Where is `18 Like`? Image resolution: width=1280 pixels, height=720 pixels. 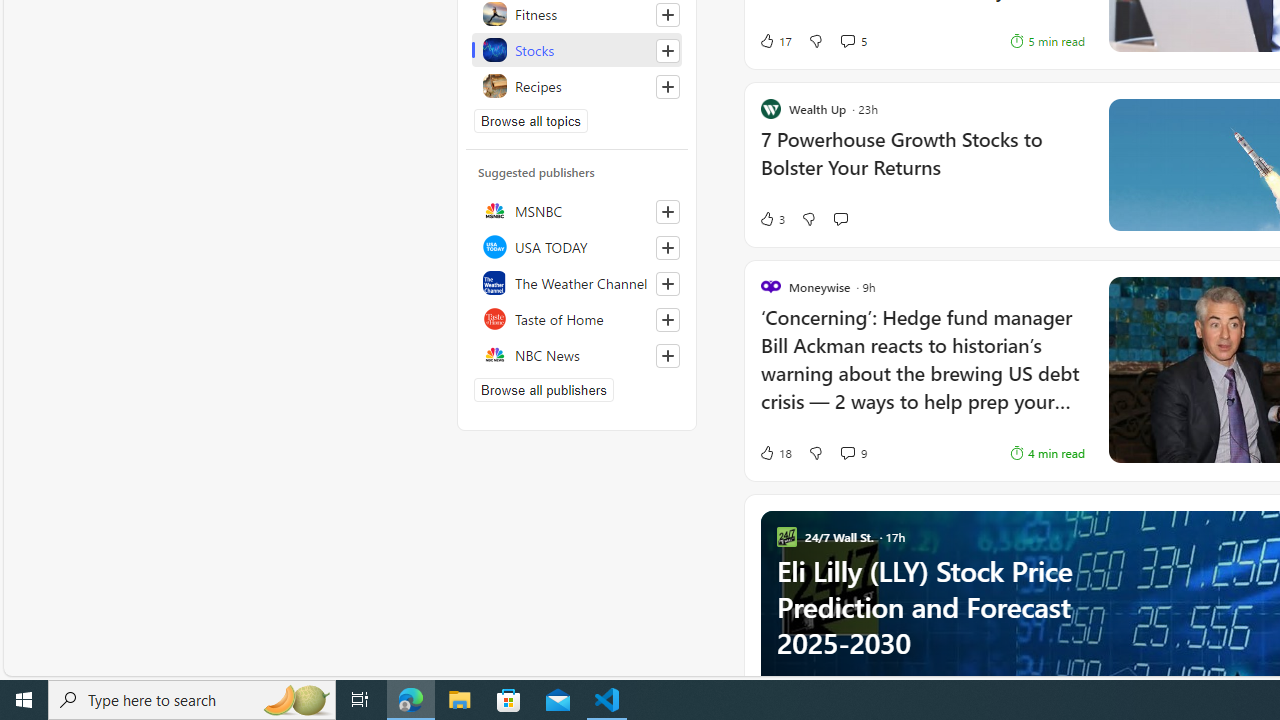
18 Like is located at coordinates (775, 452).